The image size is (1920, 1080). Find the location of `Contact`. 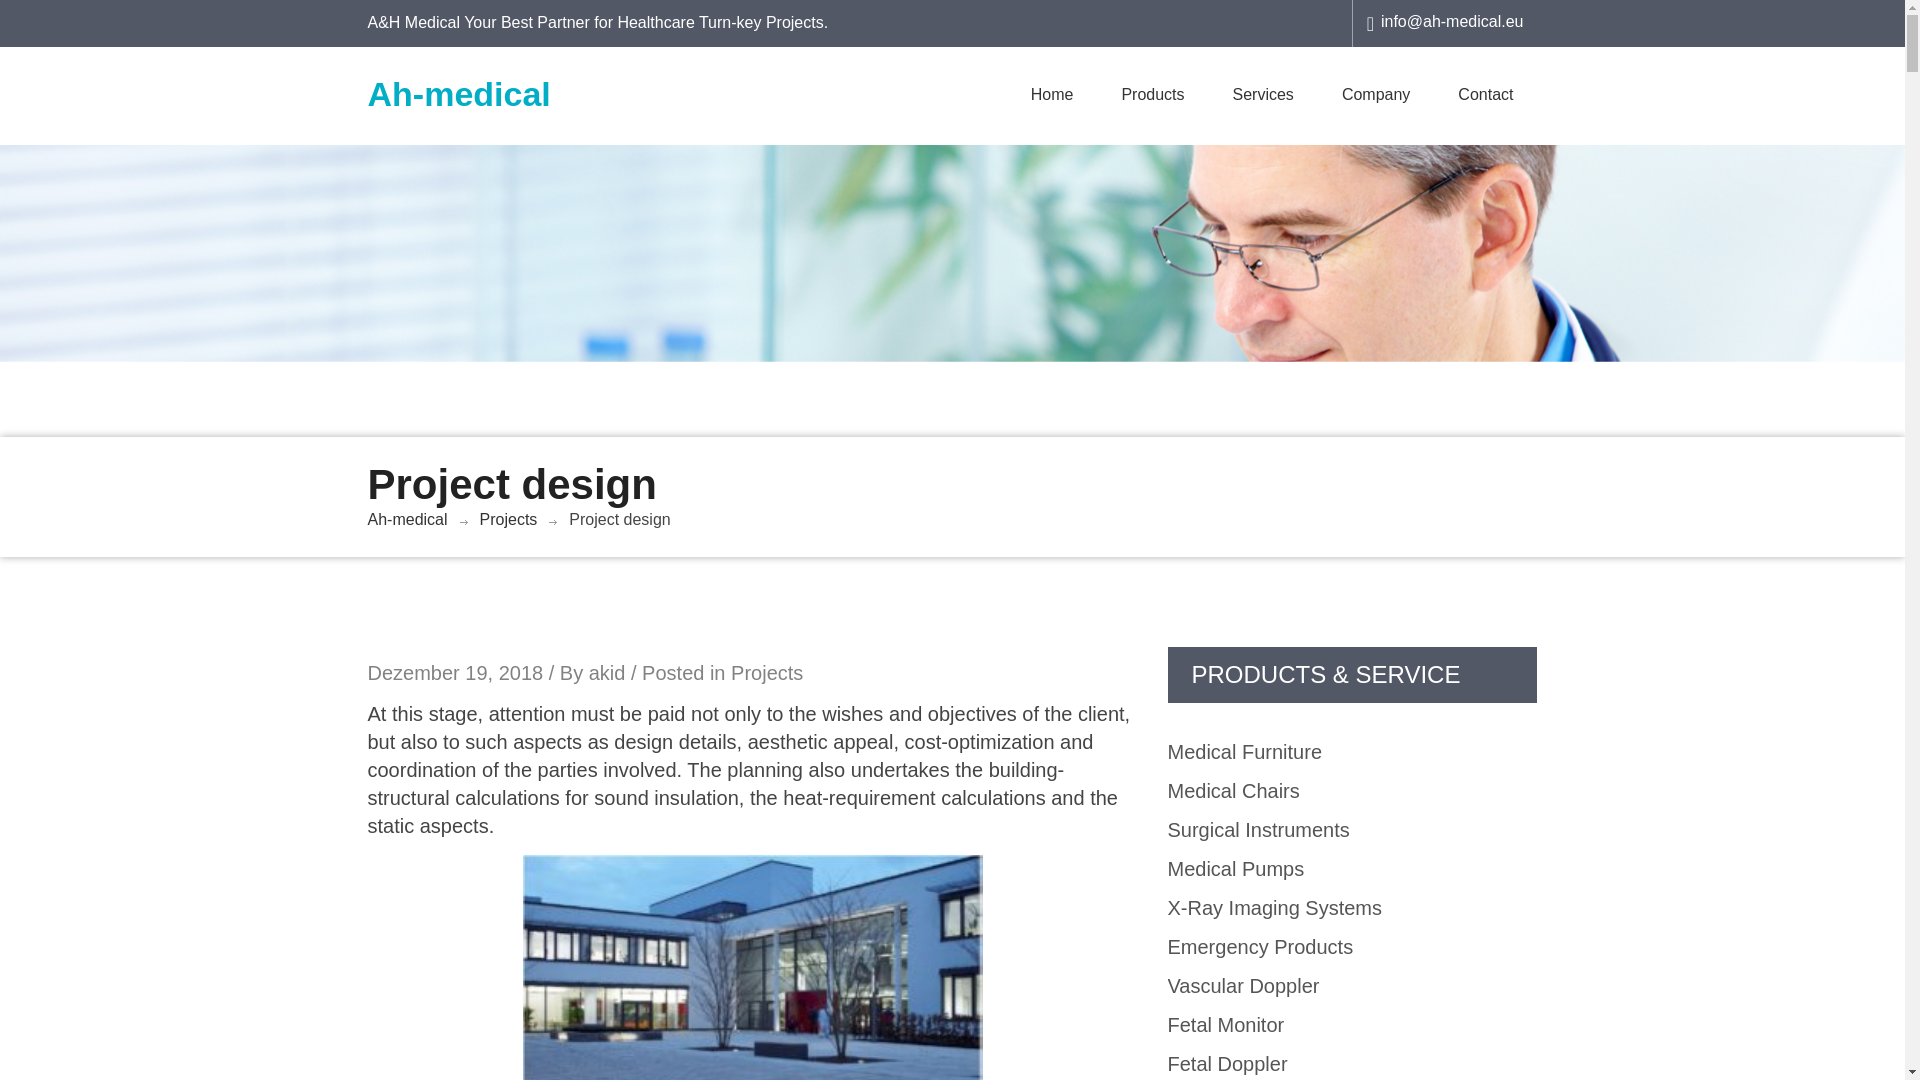

Contact is located at coordinates (1486, 94).